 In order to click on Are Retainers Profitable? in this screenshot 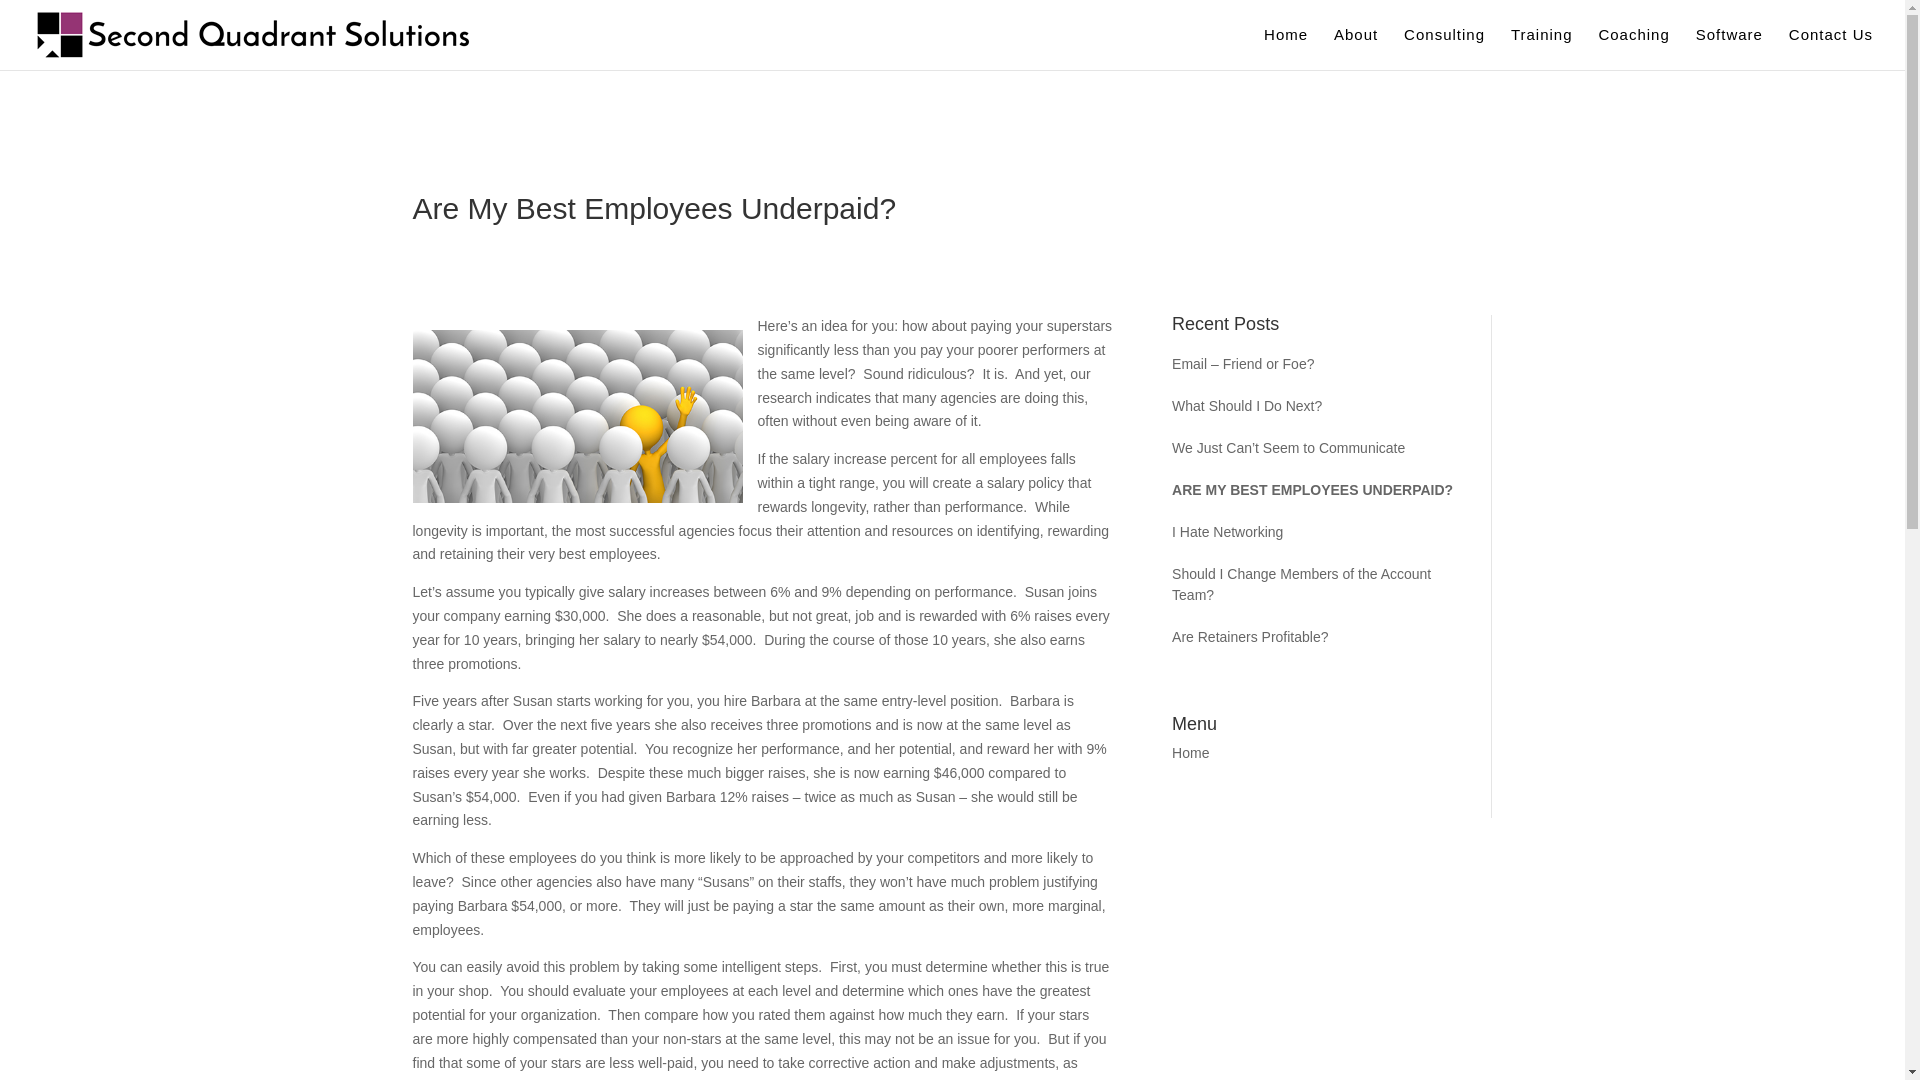, I will do `click(1316, 638)`.